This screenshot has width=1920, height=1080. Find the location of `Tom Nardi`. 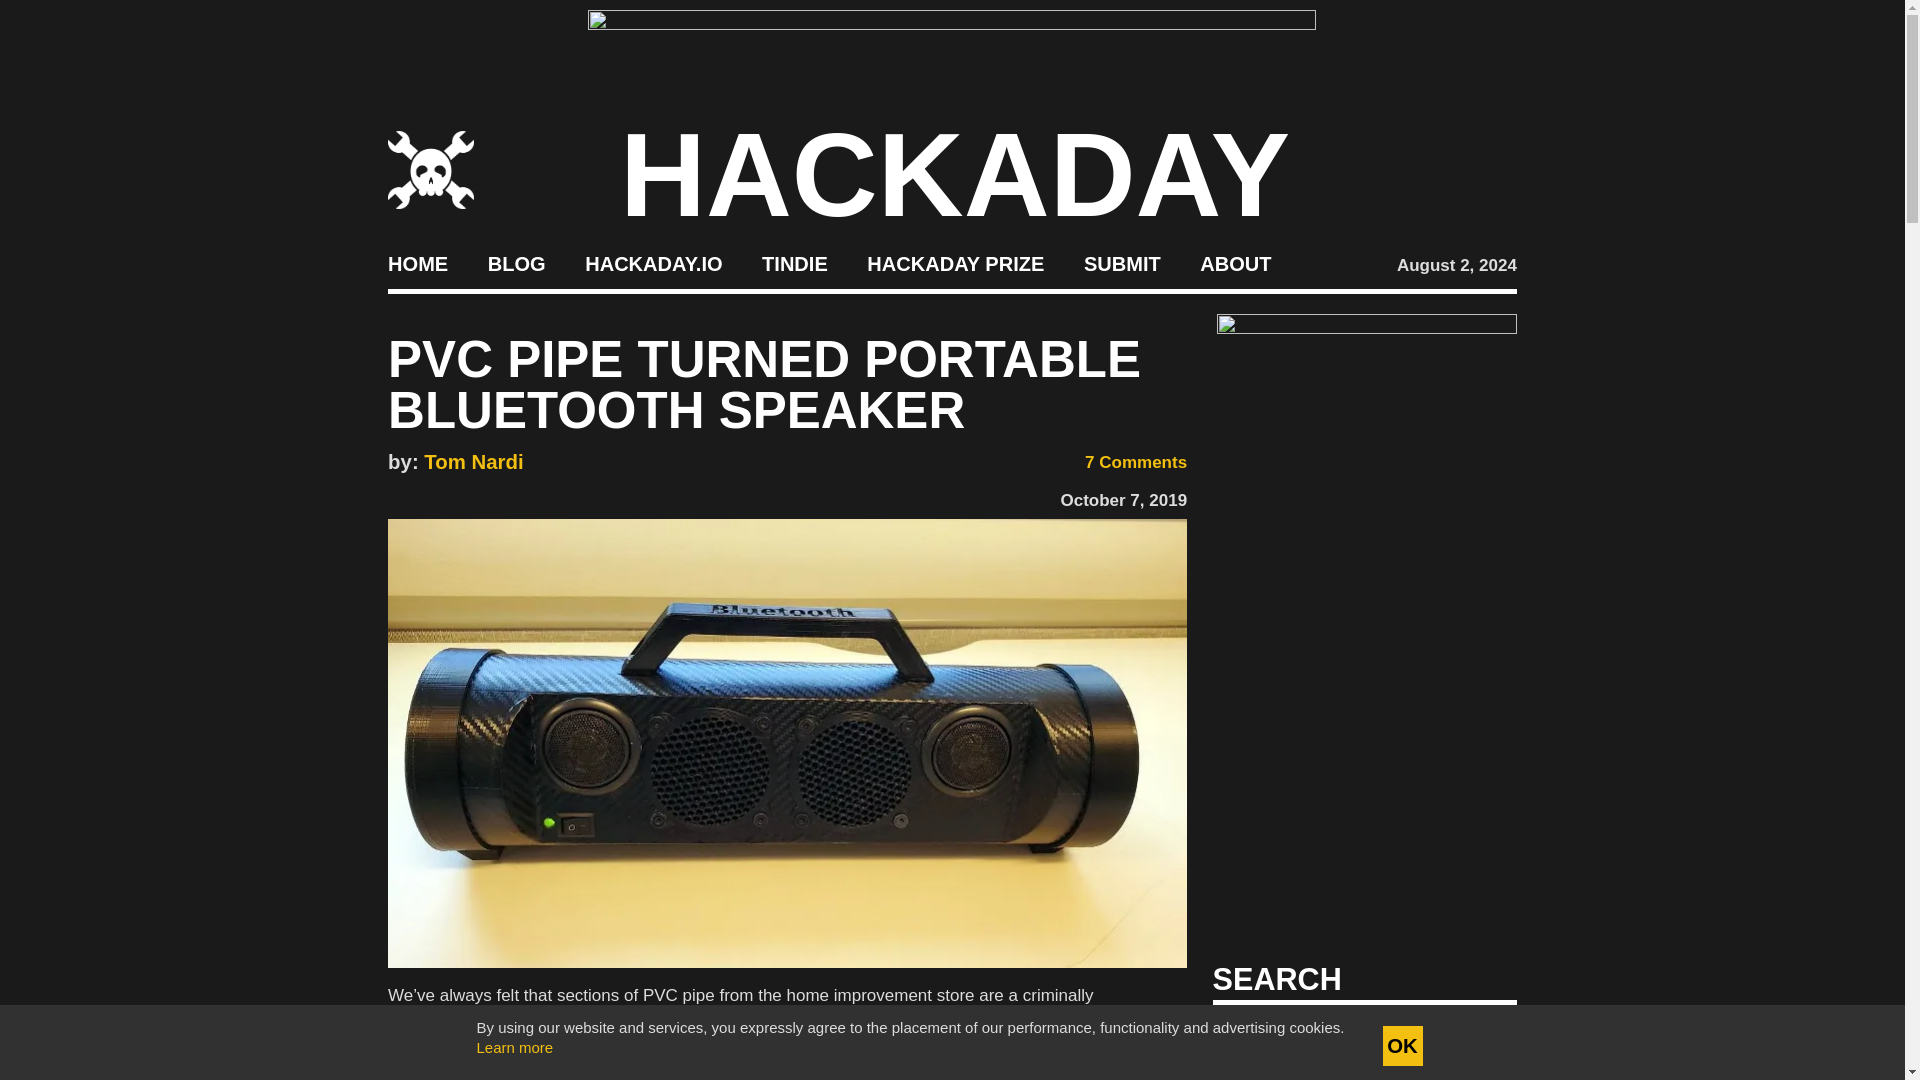

Tom Nardi is located at coordinates (473, 462).